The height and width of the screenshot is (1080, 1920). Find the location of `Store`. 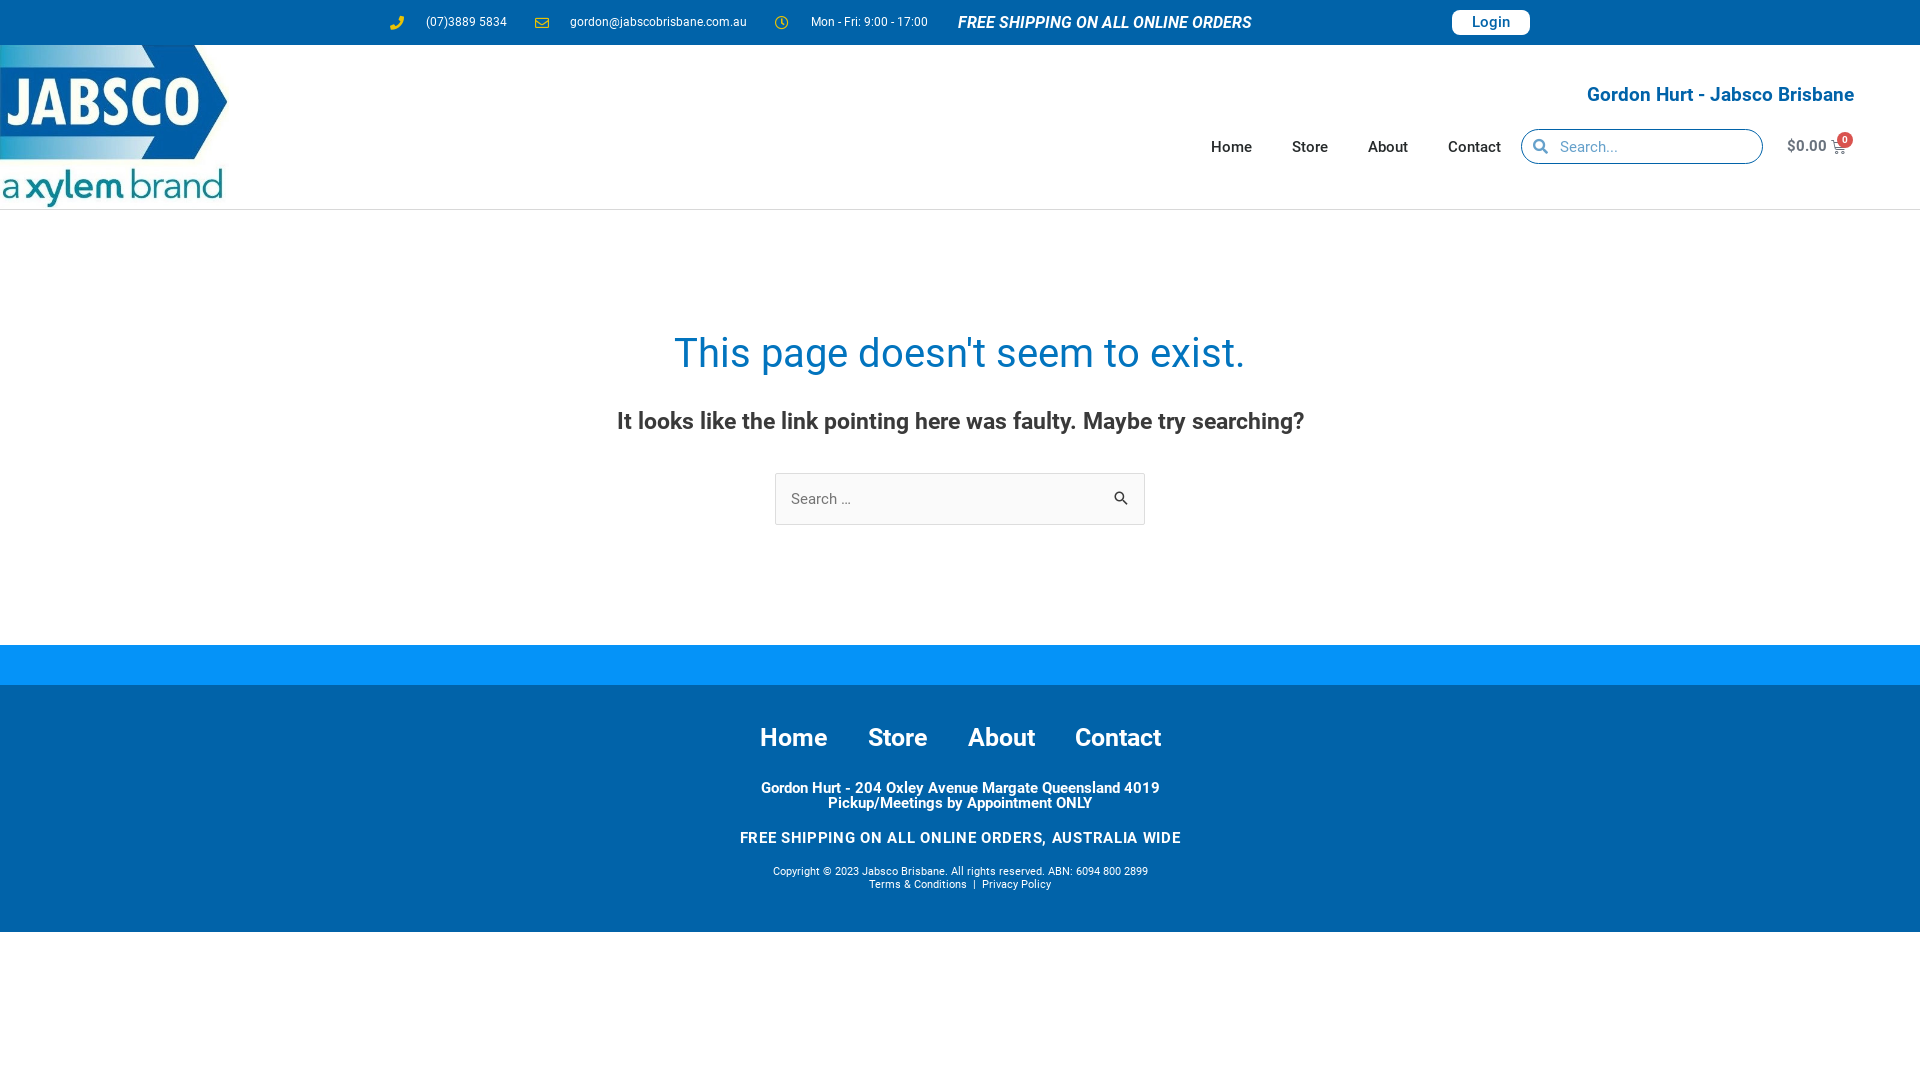

Store is located at coordinates (898, 738).